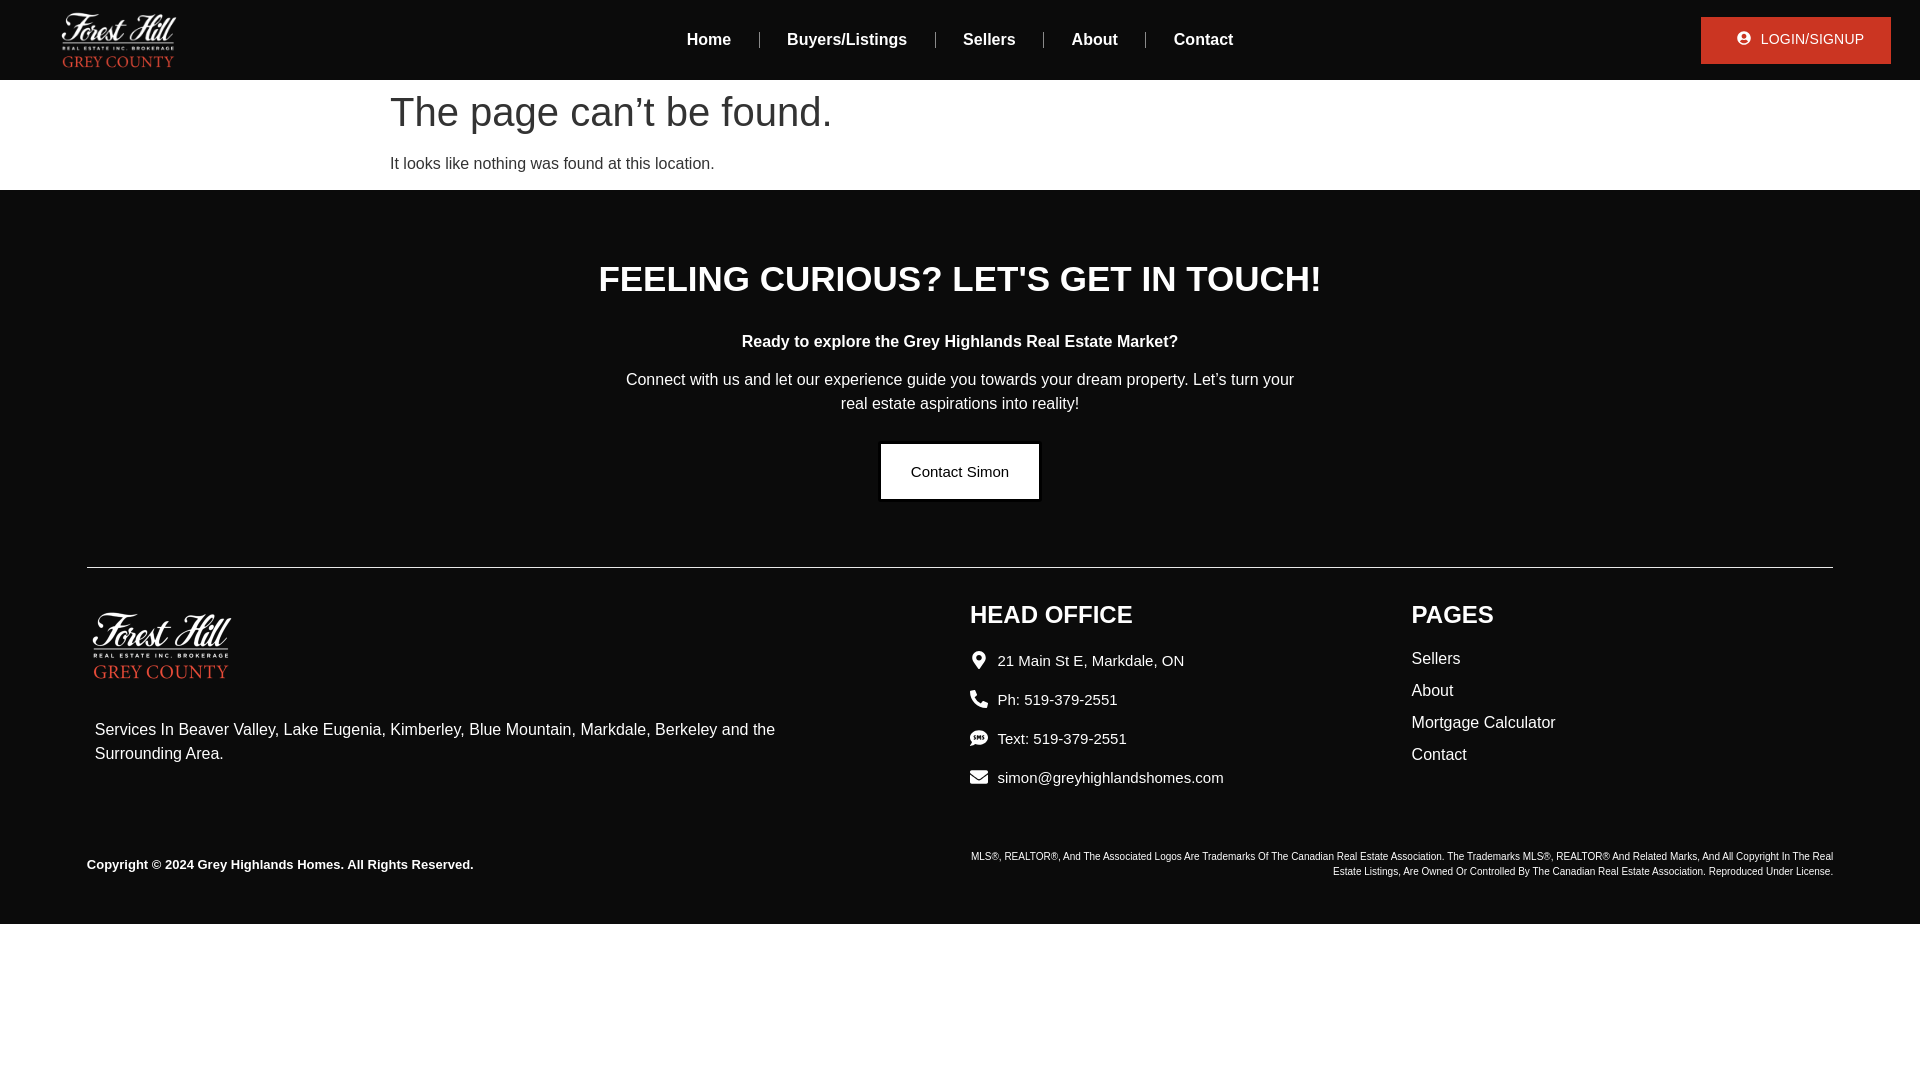 The width and height of the screenshot is (1920, 1080). Describe the element at coordinates (708, 40) in the screenshot. I see `Home` at that location.